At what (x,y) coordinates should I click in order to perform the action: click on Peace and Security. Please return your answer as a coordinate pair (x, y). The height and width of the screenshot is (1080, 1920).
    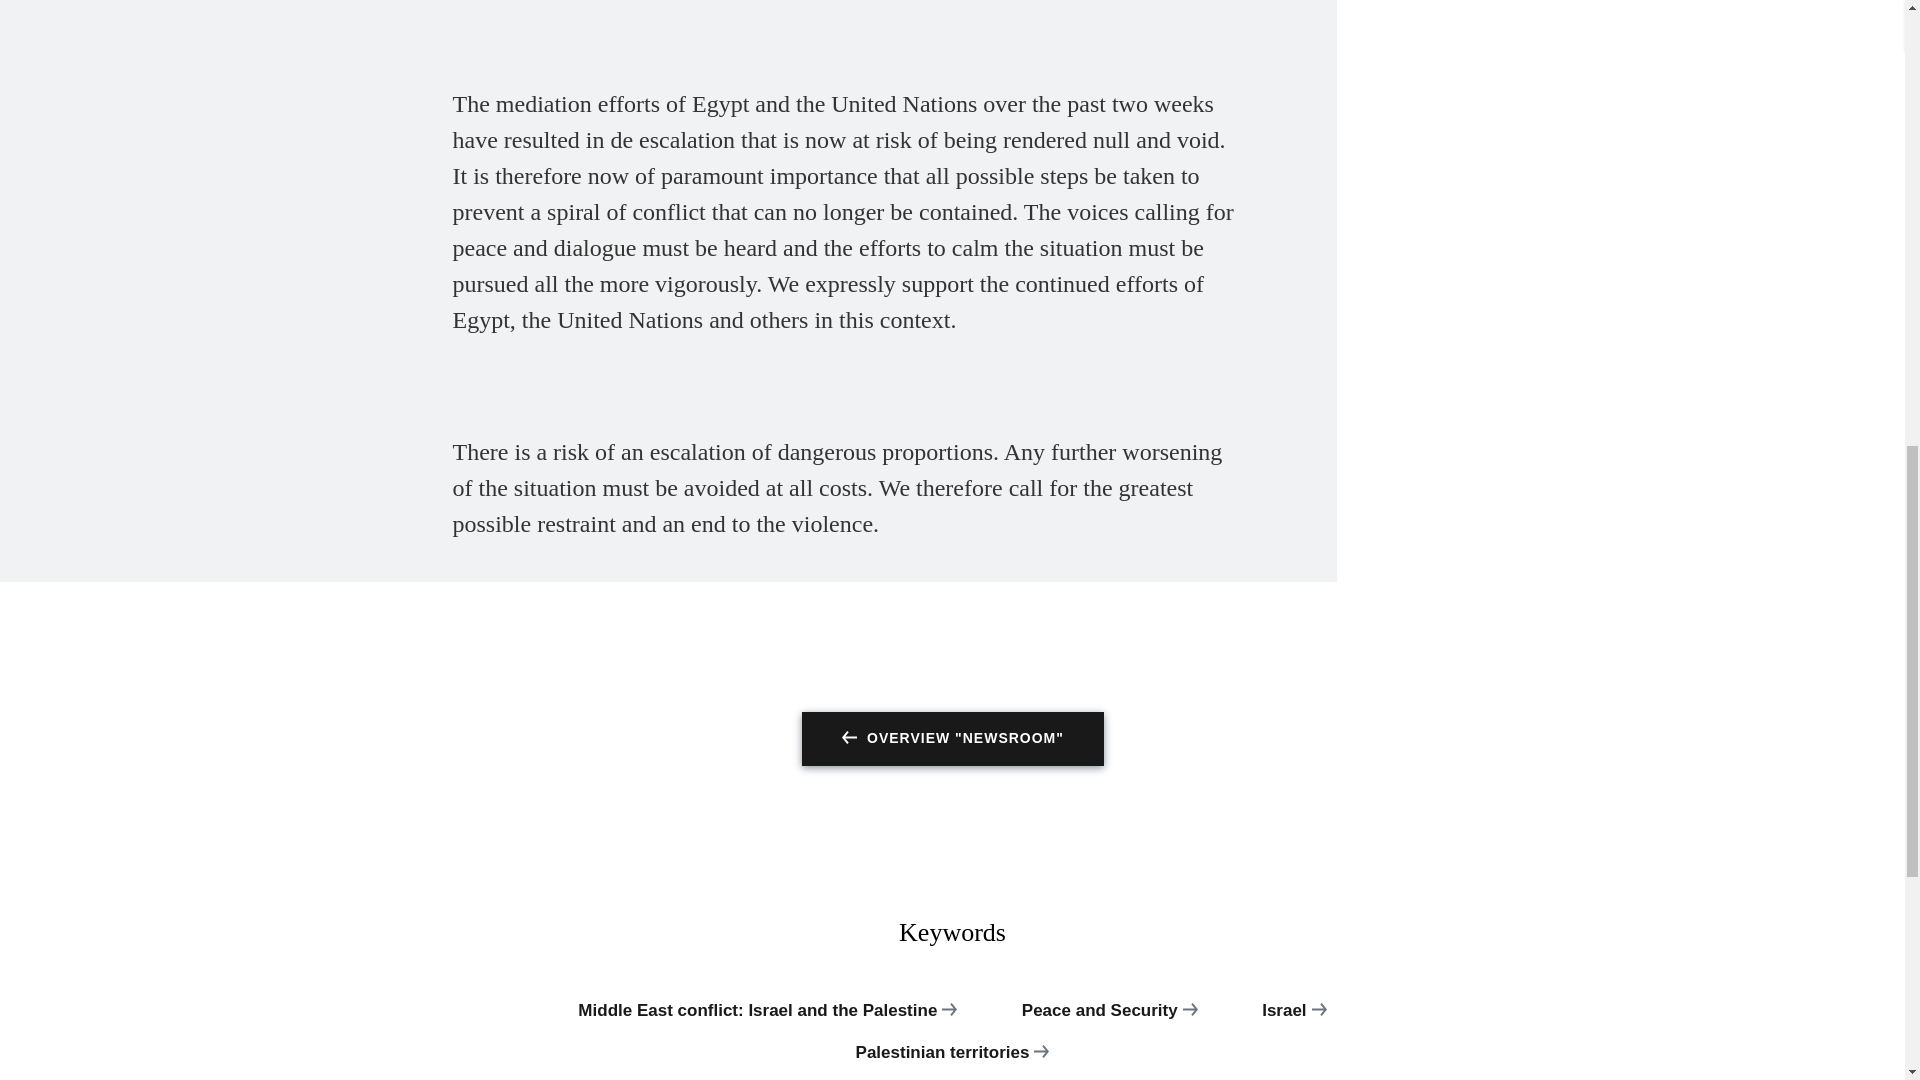
    Looking at the image, I should click on (1110, 1021).